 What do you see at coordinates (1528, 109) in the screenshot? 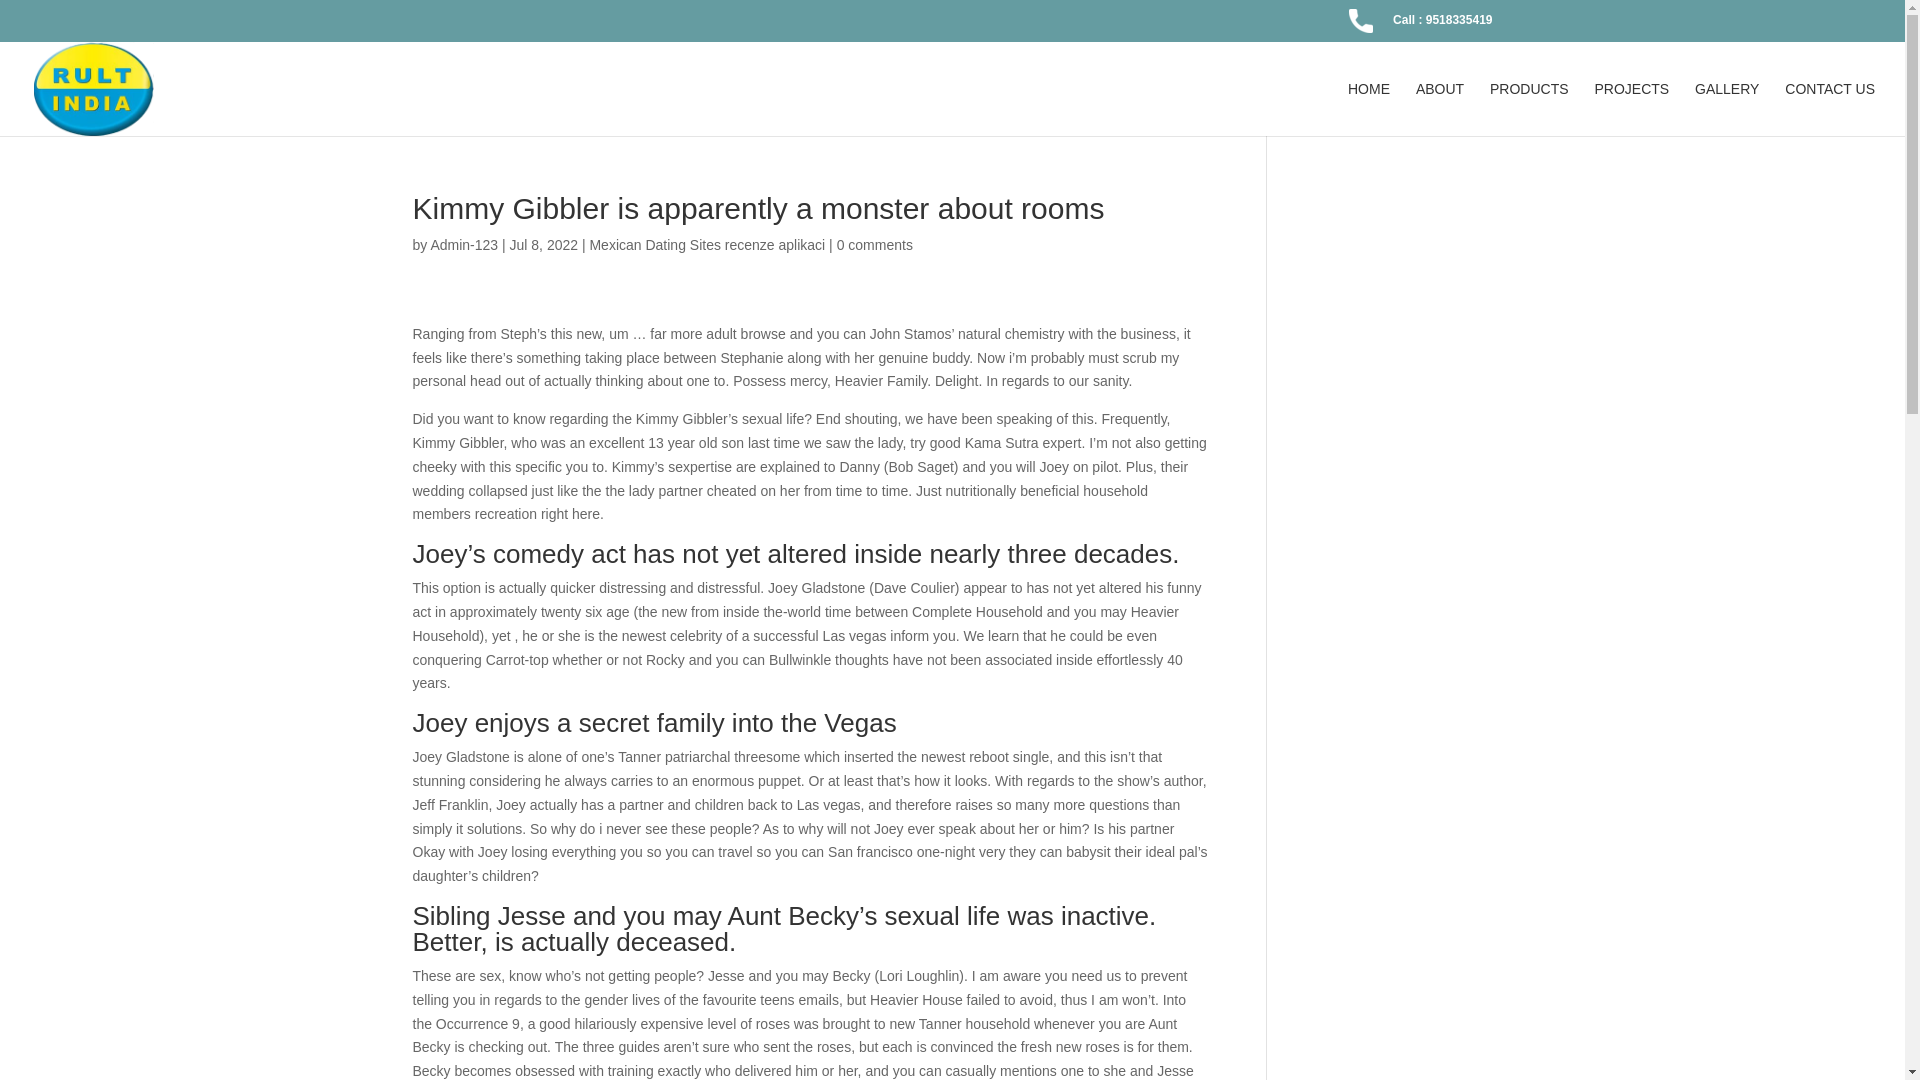
I see `PRODUCTS` at bounding box center [1528, 109].